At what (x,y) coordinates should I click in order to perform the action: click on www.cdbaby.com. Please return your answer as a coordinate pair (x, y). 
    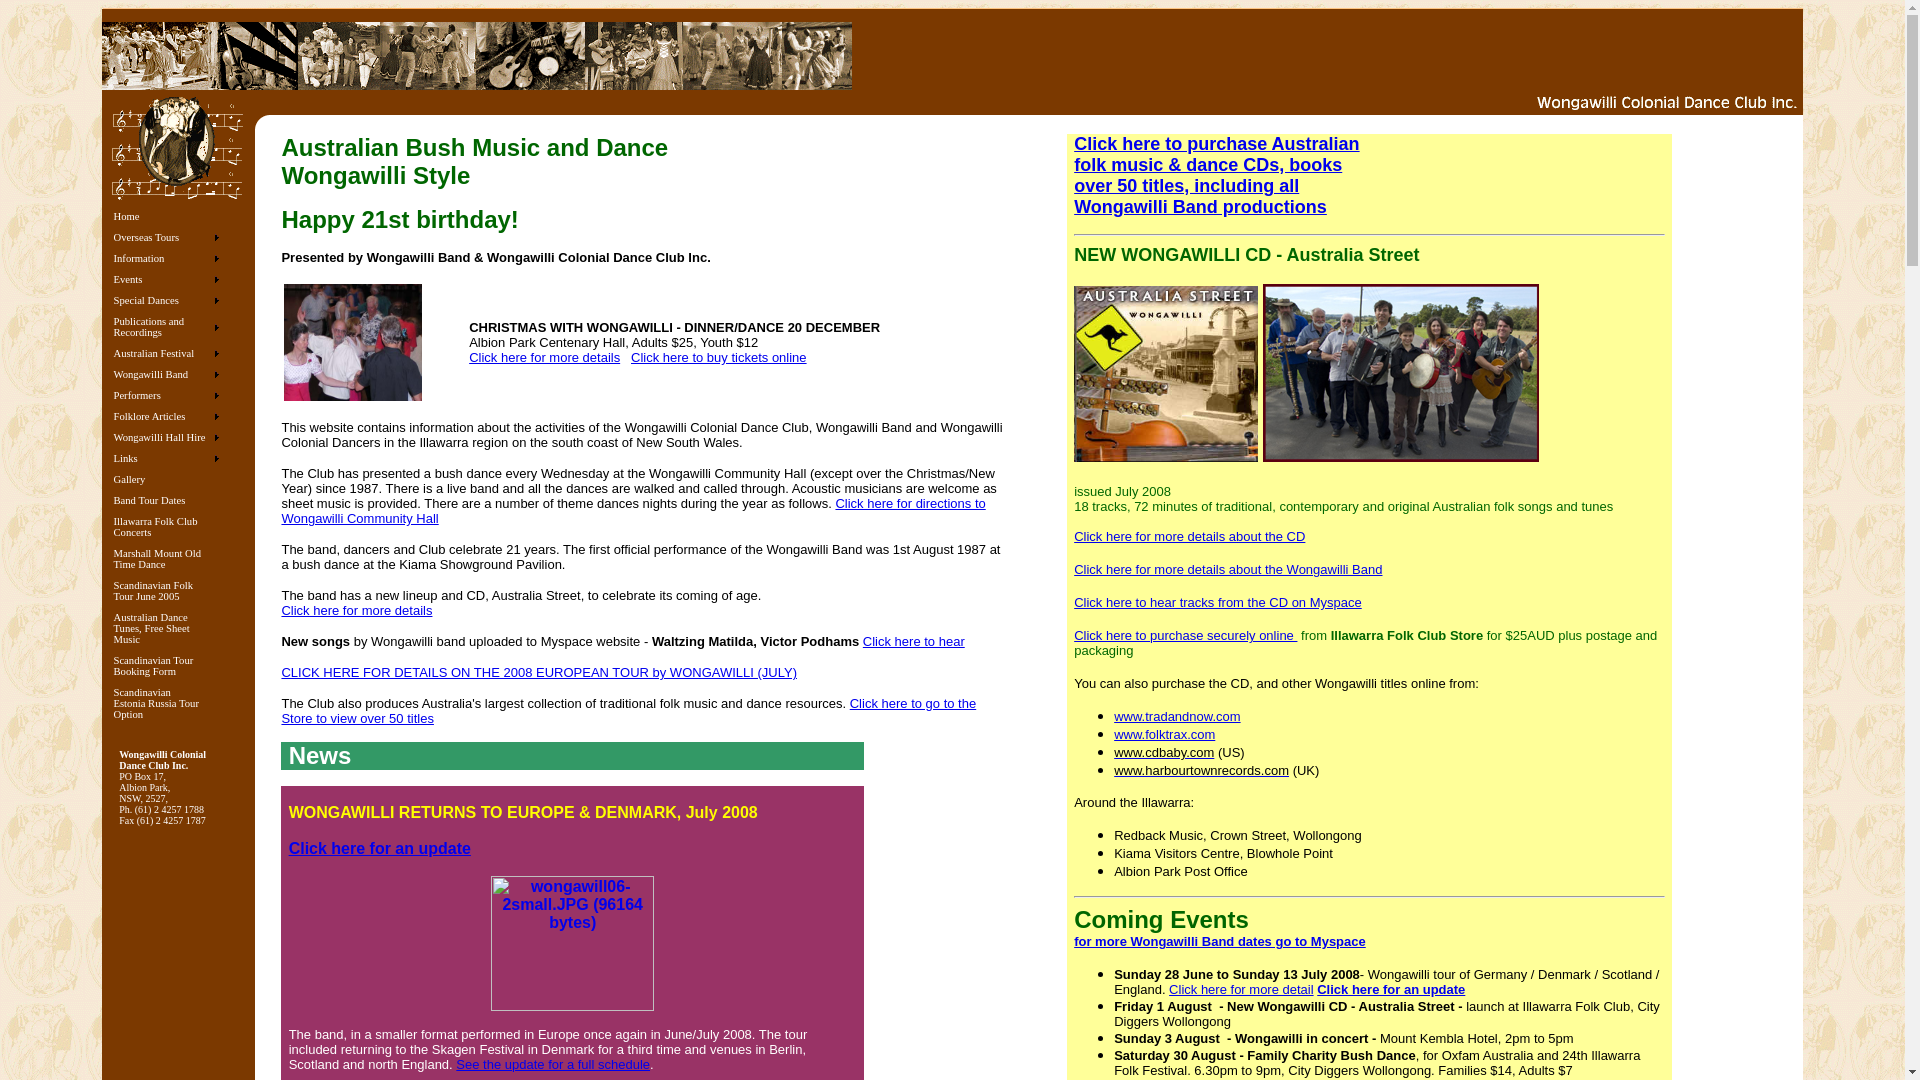
    Looking at the image, I should click on (1164, 752).